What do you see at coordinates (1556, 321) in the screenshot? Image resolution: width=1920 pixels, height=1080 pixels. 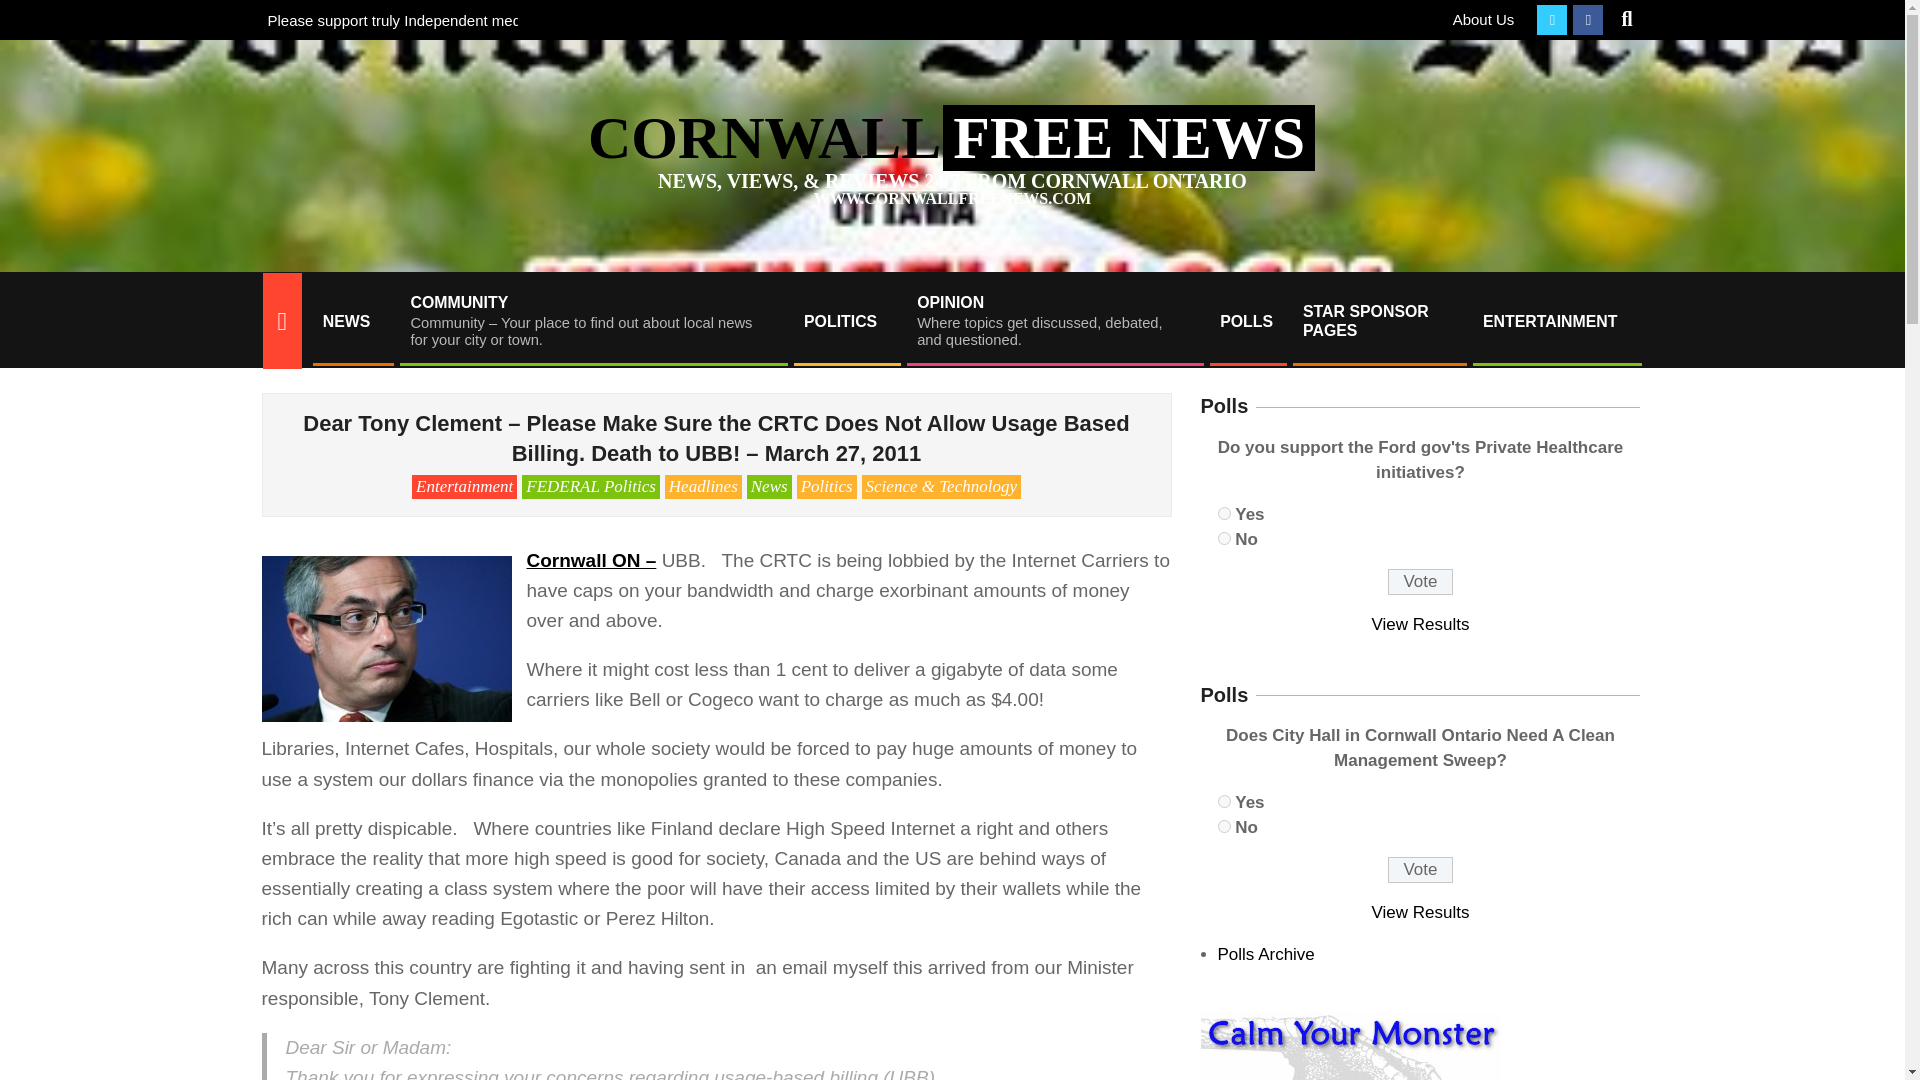 I see `ENTERTAINMENT` at bounding box center [1556, 321].